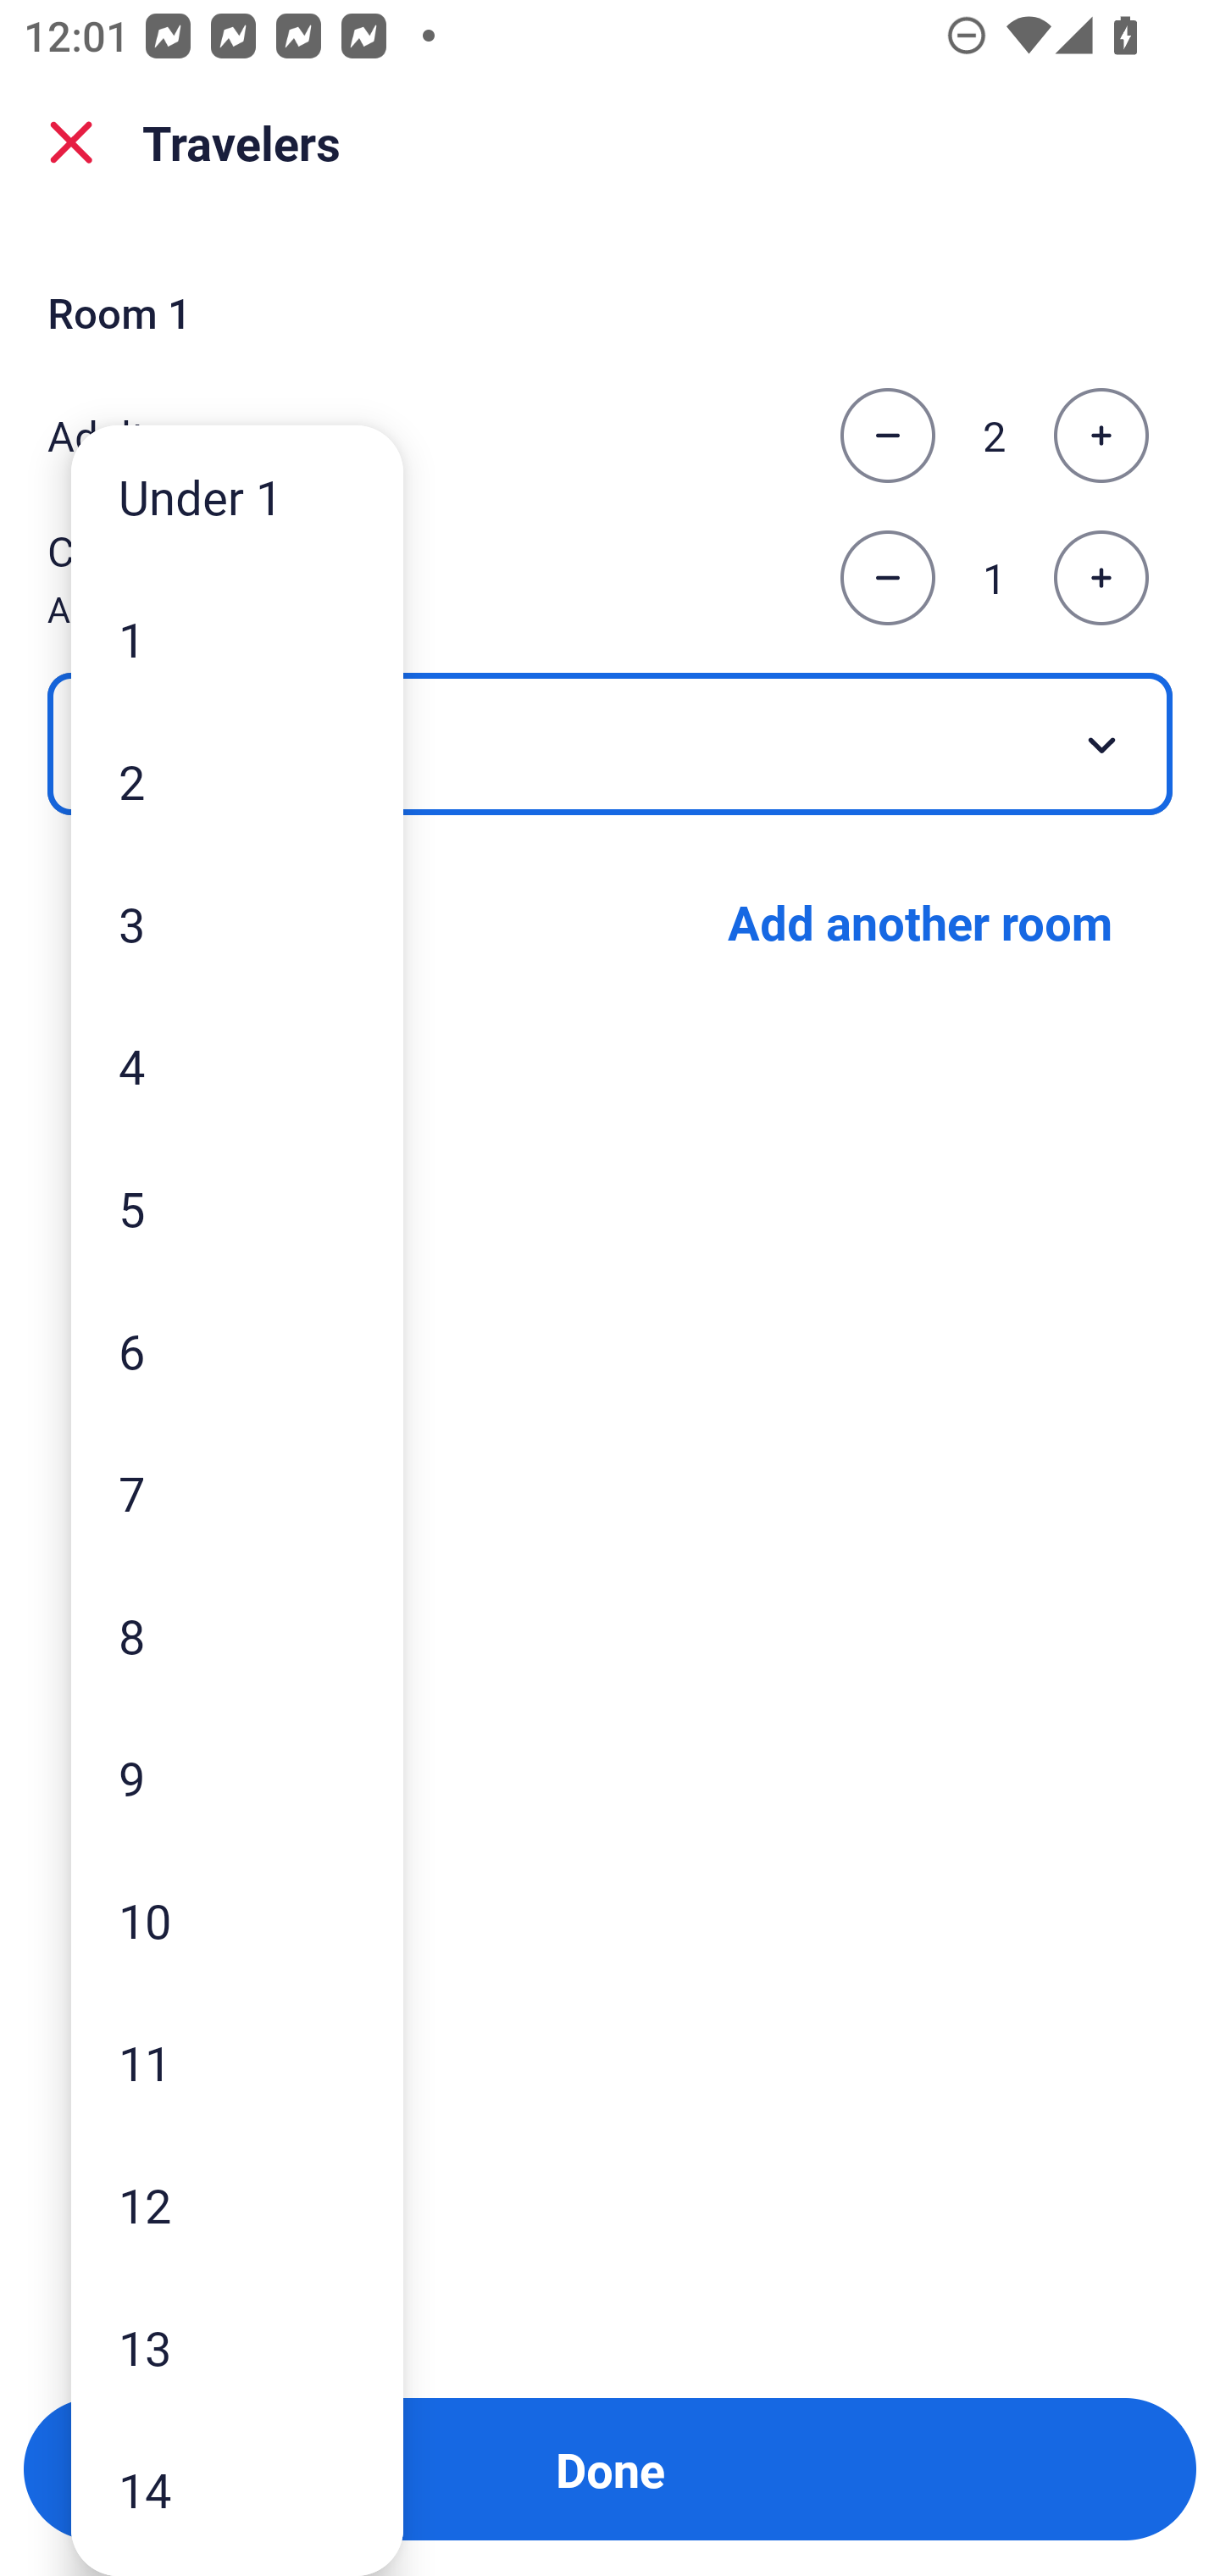 The height and width of the screenshot is (2576, 1220). Describe the element at coordinates (237, 1920) in the screenshot. I see `10` at that location.